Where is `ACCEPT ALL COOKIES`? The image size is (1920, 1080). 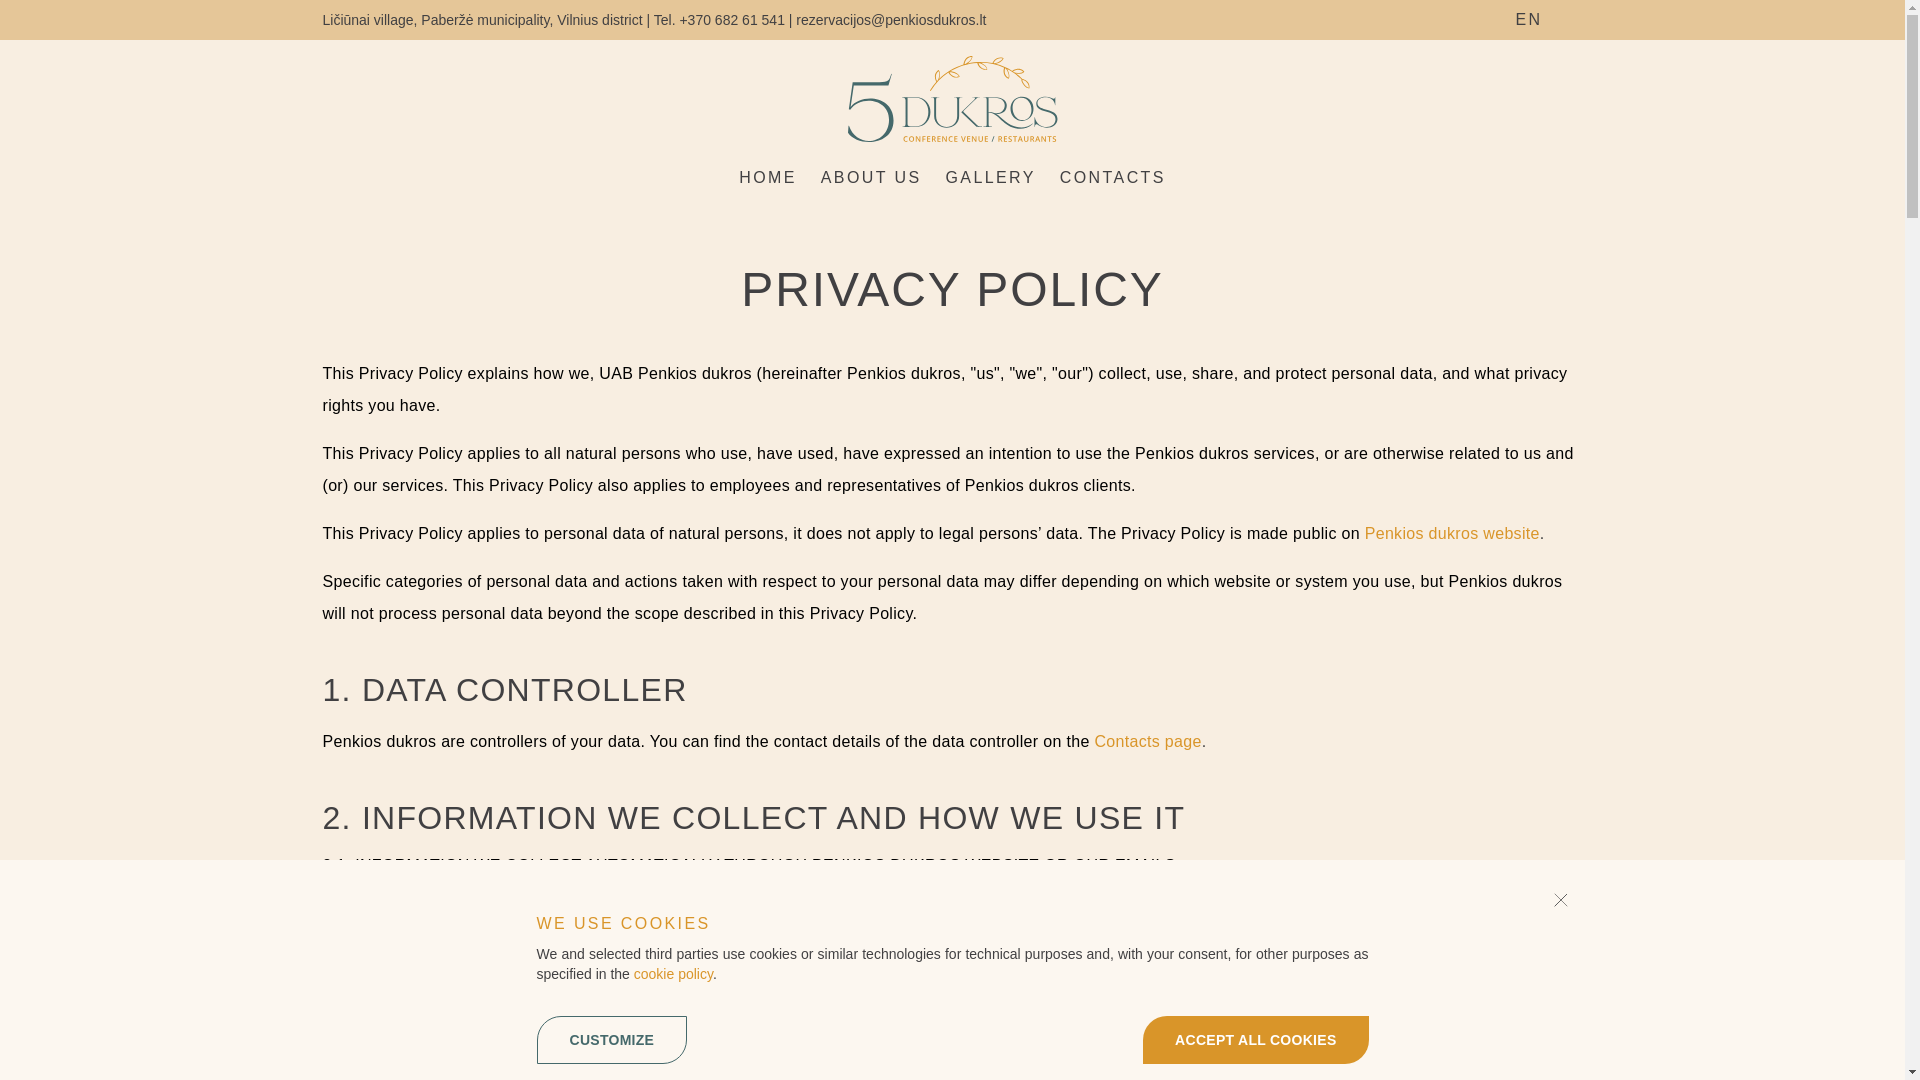 ACCEPT ALL COOKIES is located at coordinates (1254, 1040).